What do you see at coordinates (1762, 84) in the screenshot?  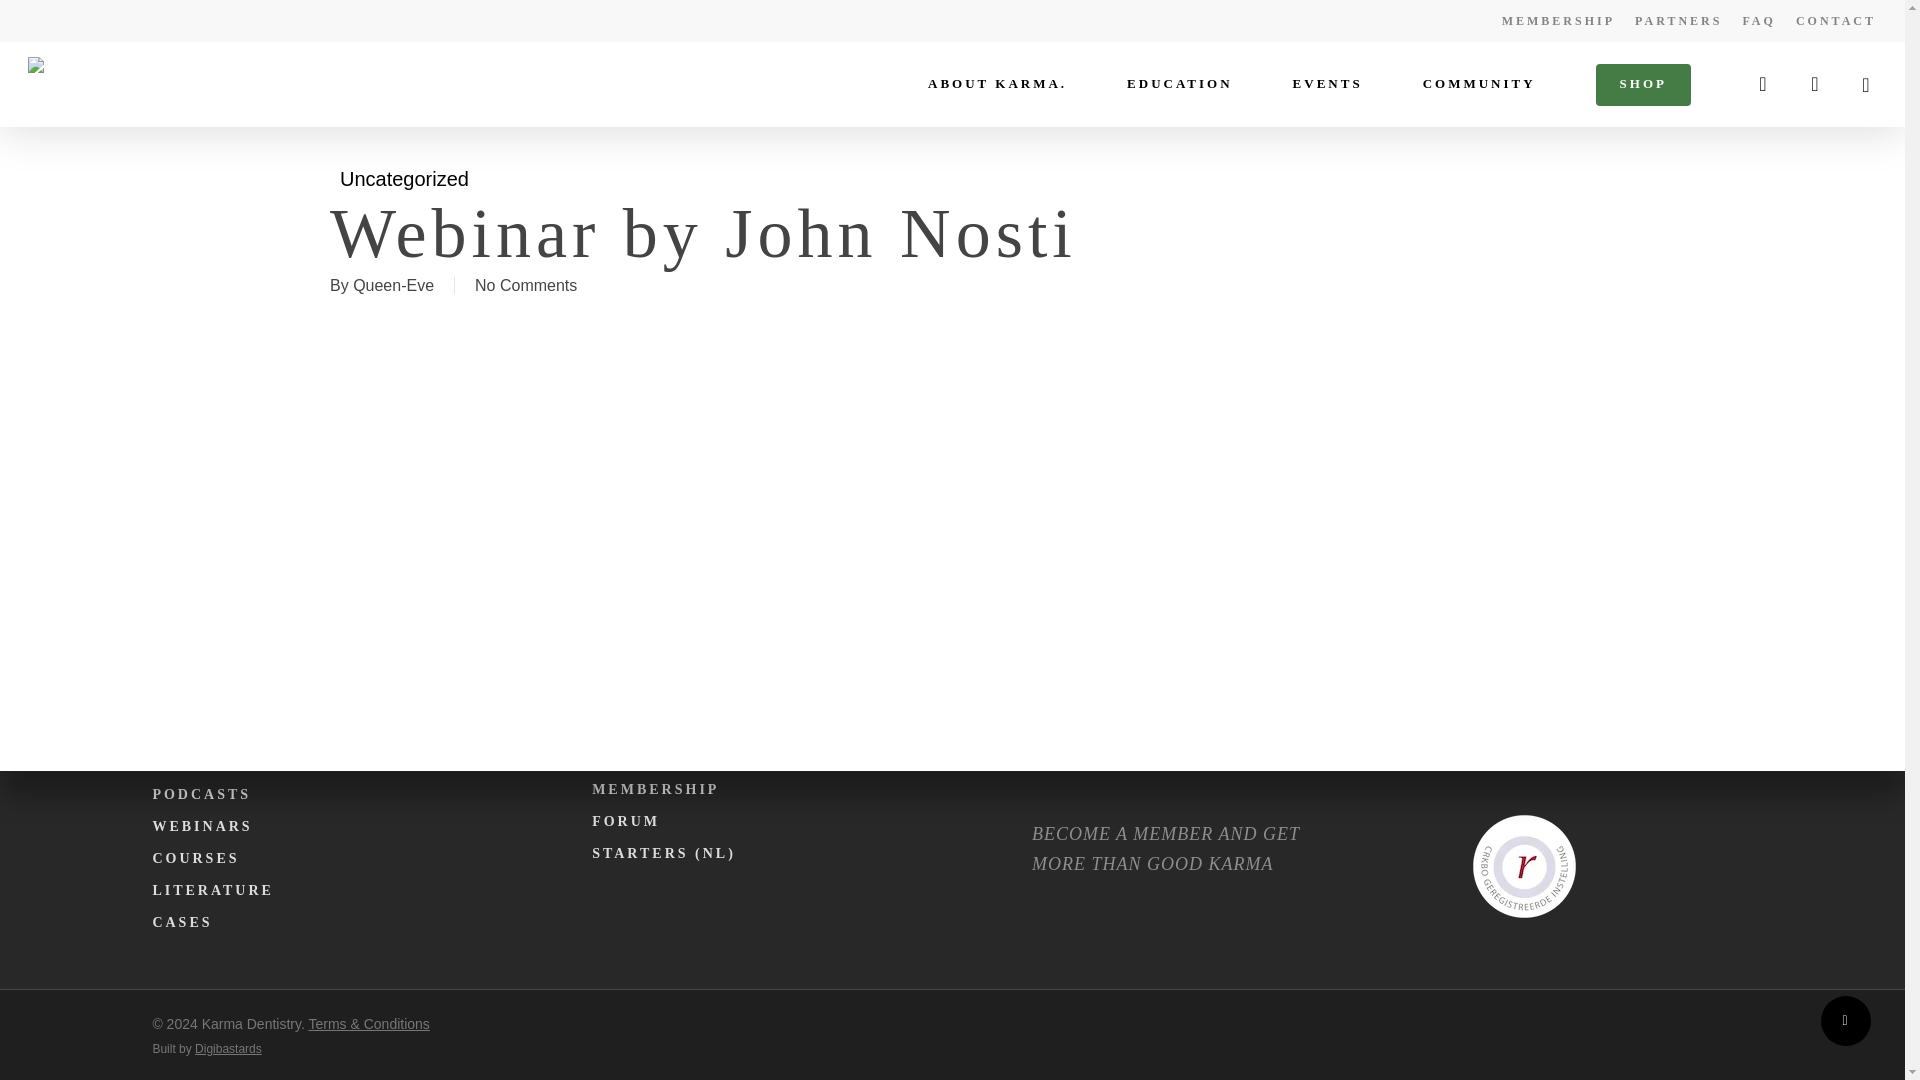 I see `search` at bounding box center [1762, 84].